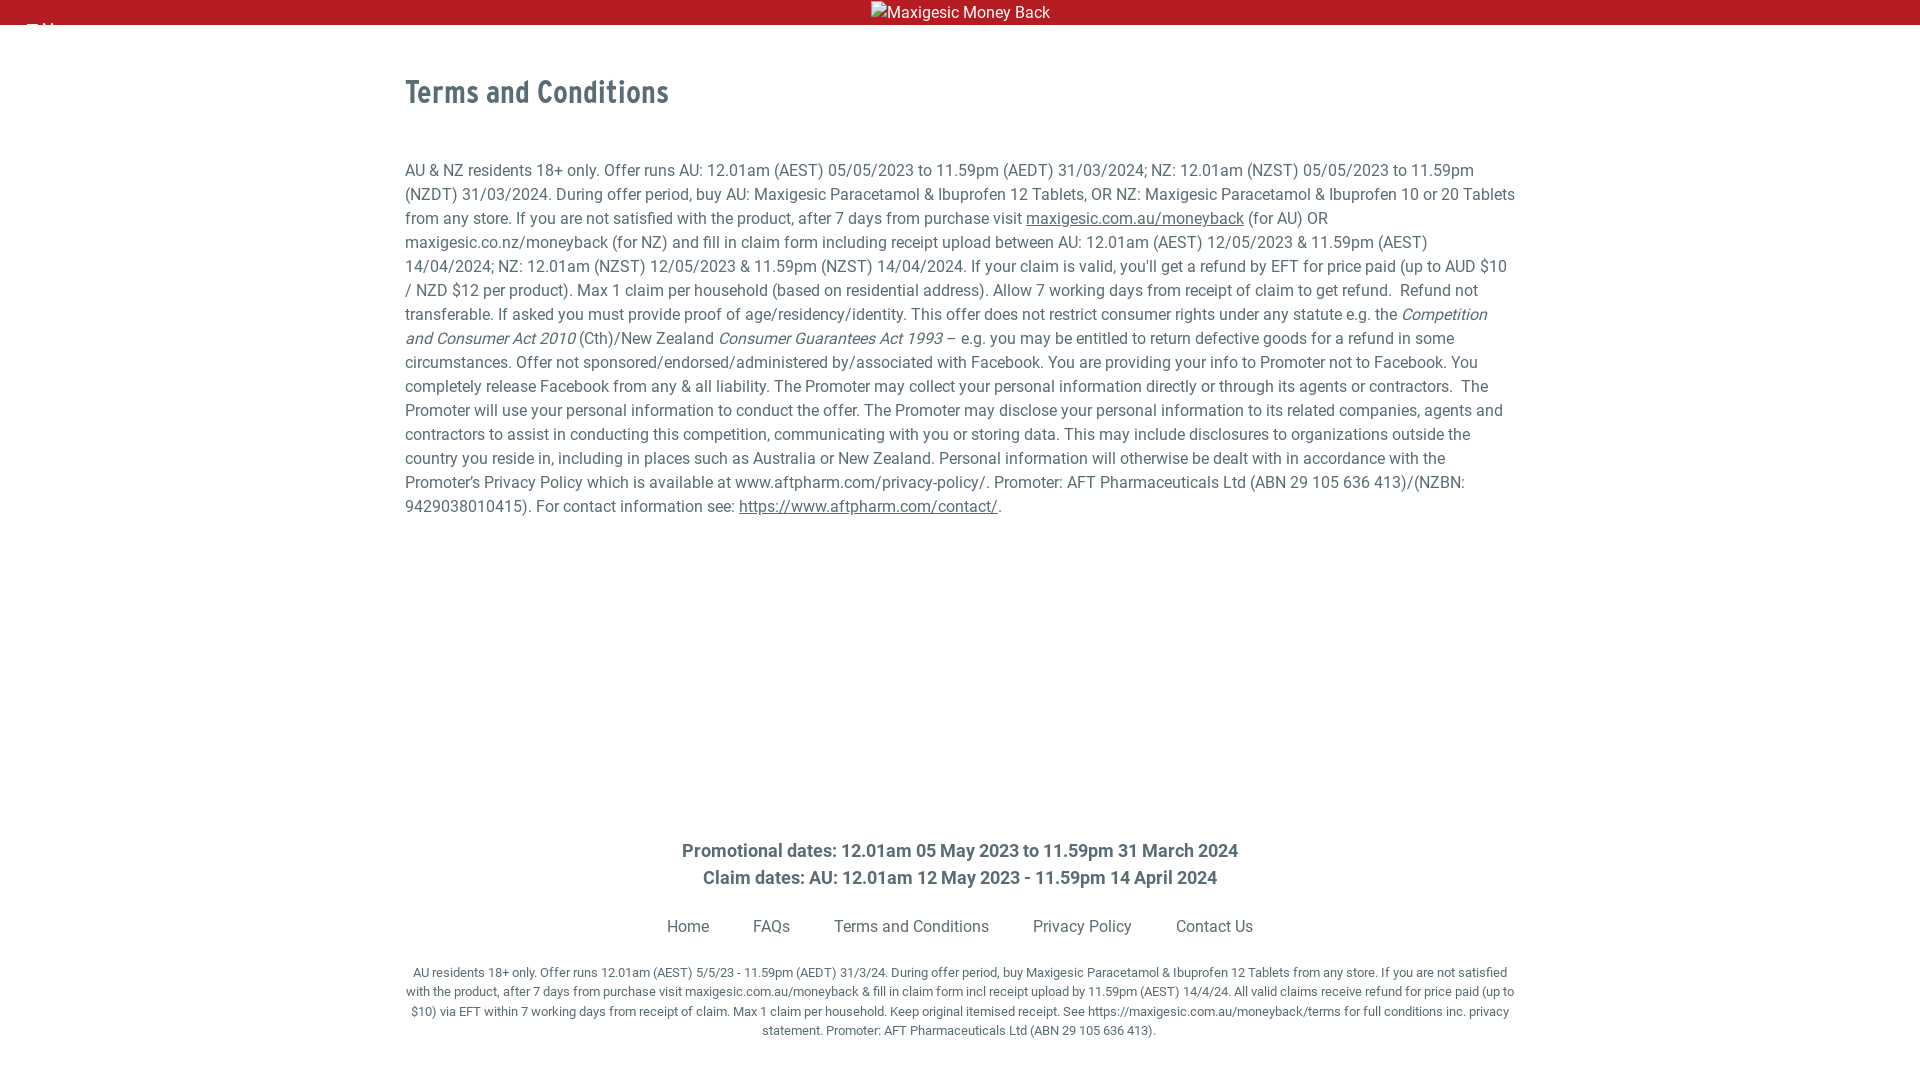  Describe the element at coordinates (51, 28) in the screenshot. I see `Menu` at that location.